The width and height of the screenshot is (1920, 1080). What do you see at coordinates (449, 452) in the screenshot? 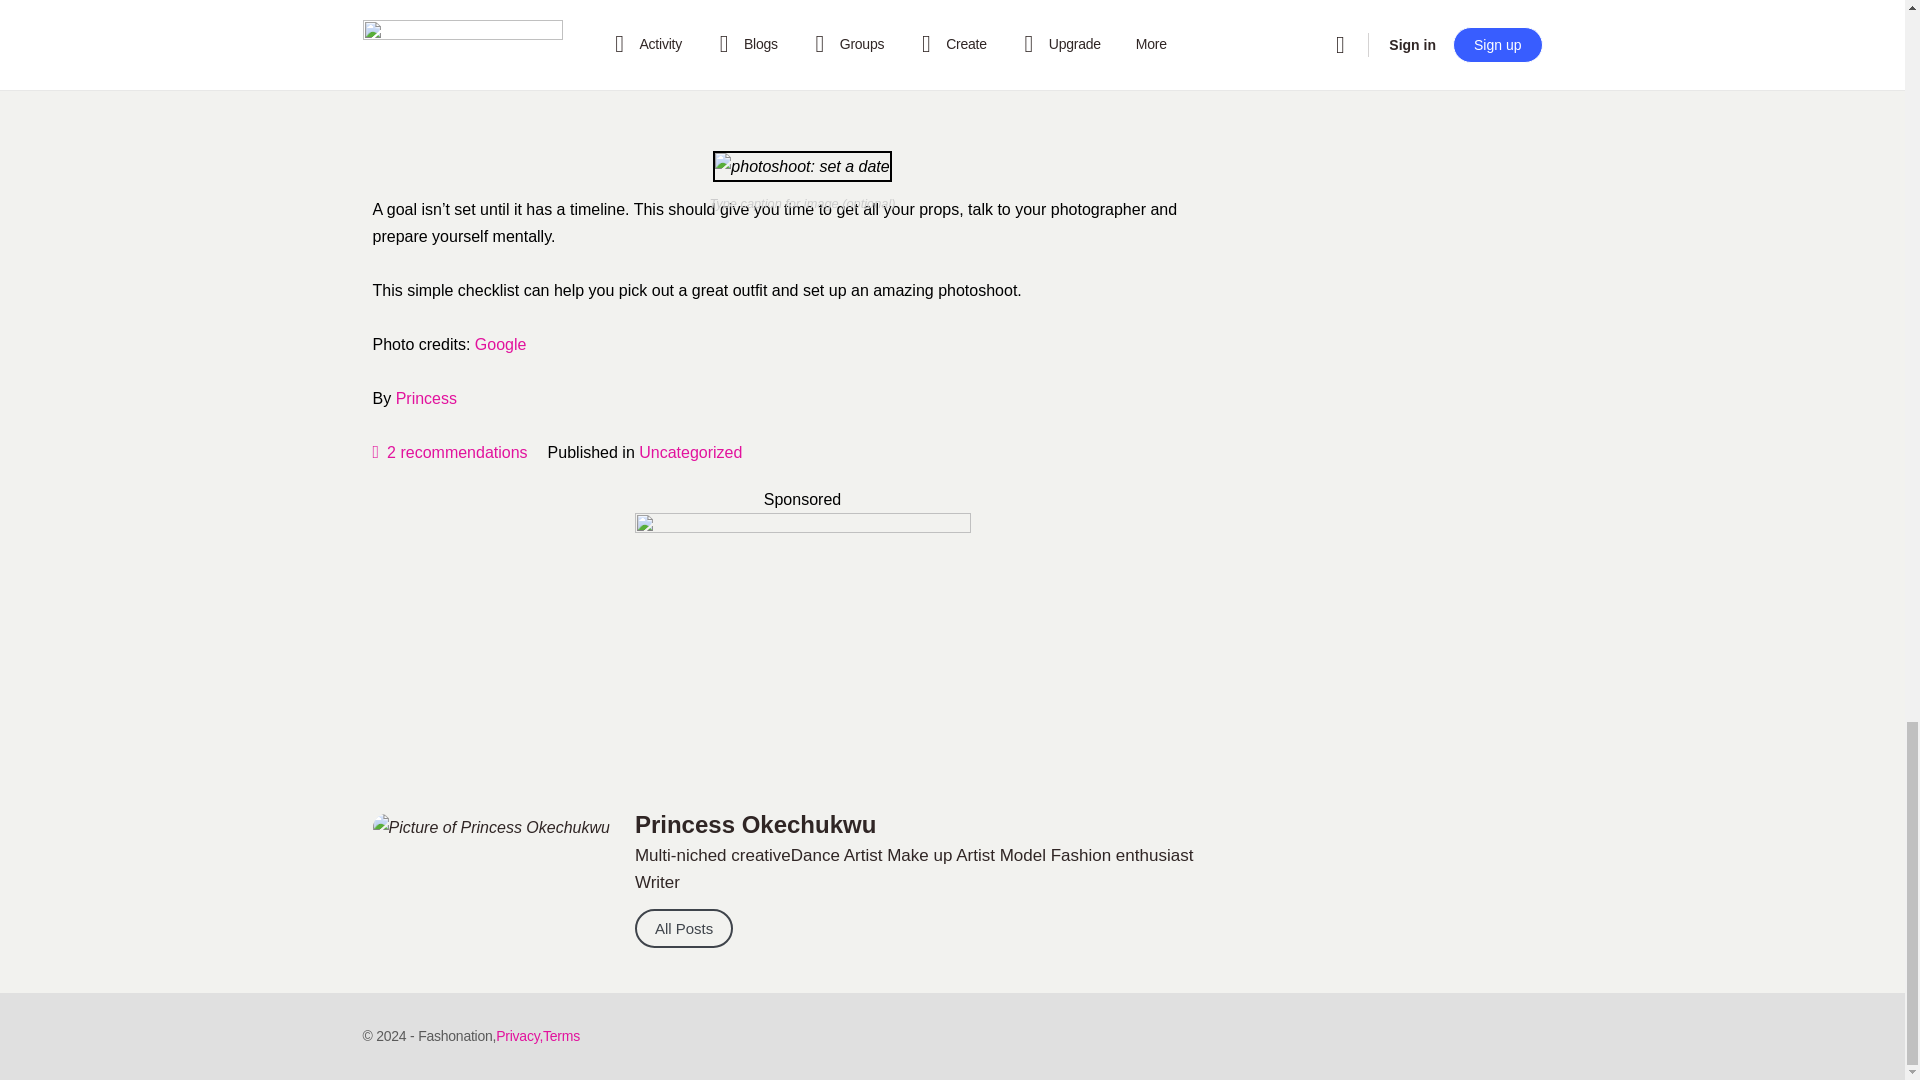
I see `Recommend this article` at bounding box center [449, 452].